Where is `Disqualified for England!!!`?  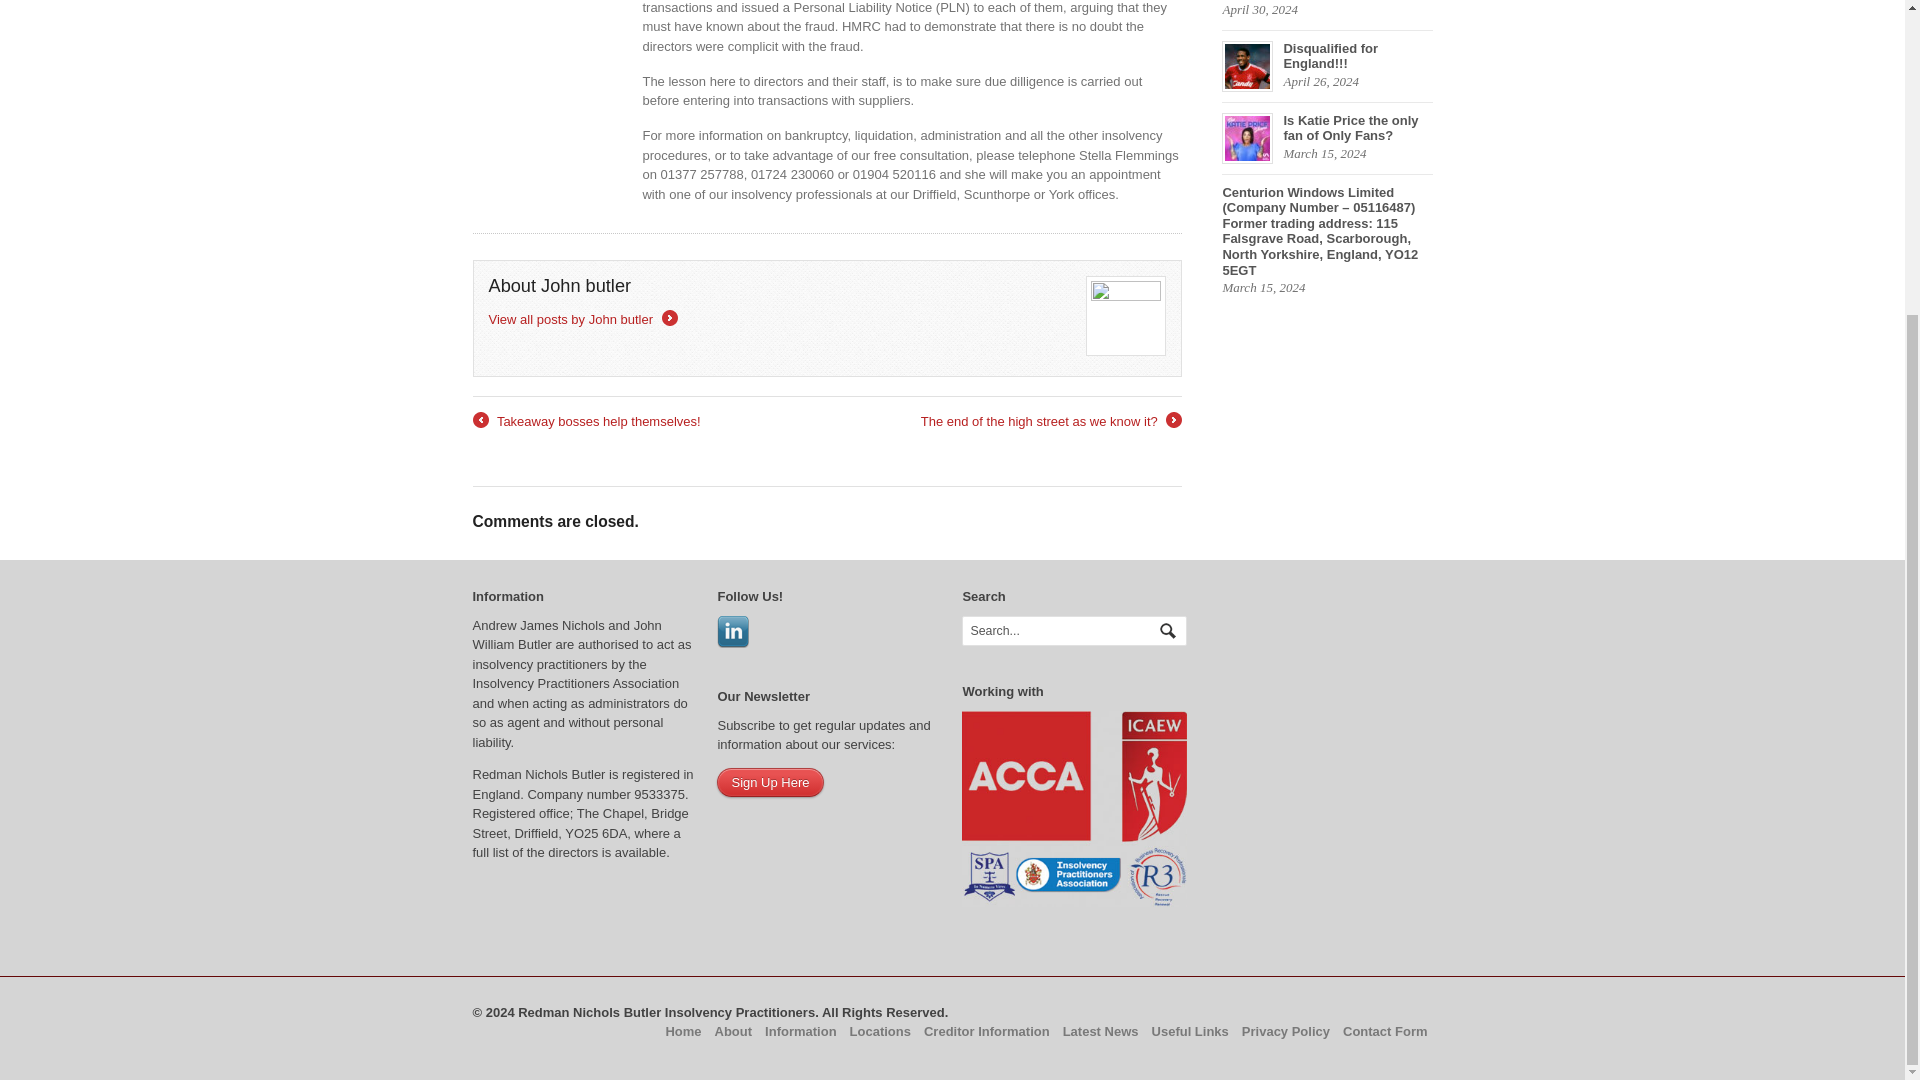
Disqualified for England!!! is located at coordinates (1326, 56).